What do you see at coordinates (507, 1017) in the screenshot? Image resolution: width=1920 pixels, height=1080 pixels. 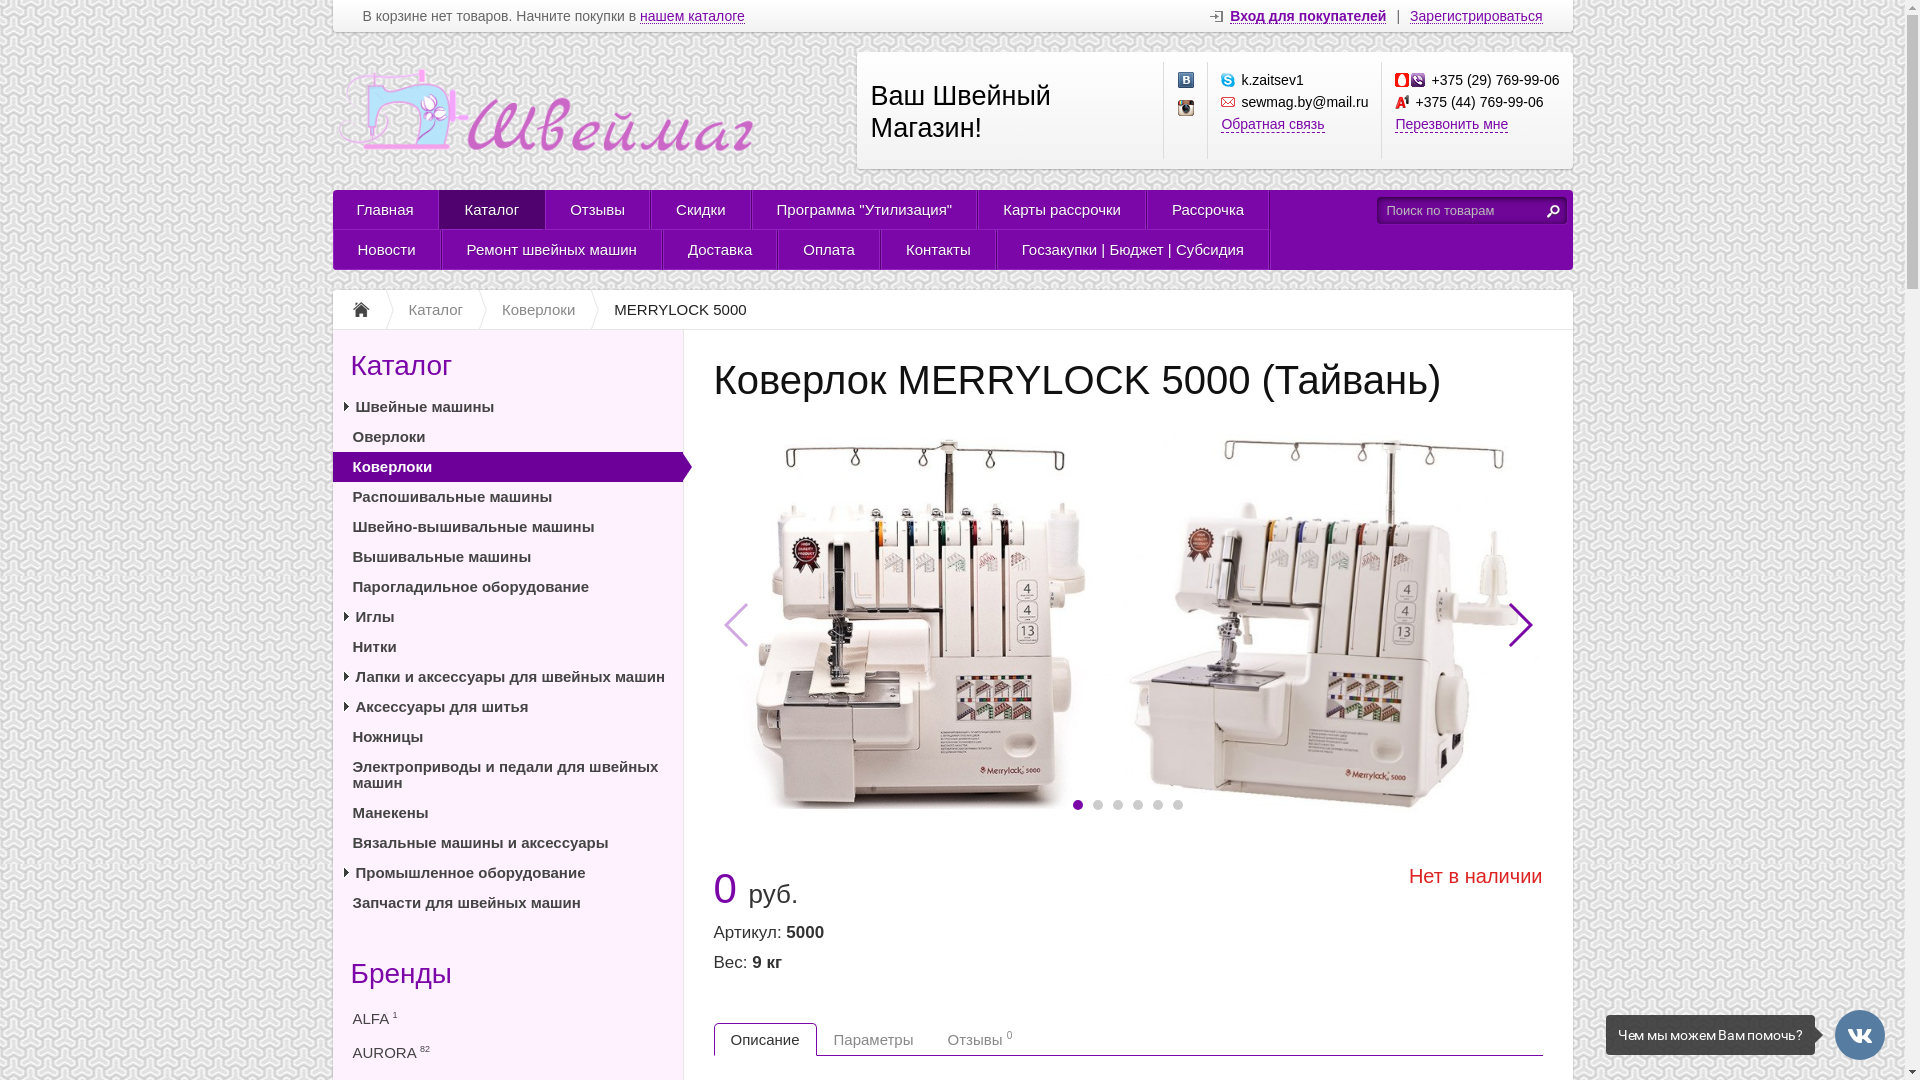 I see `ALFA 1` at bounding box center [507, 1017].